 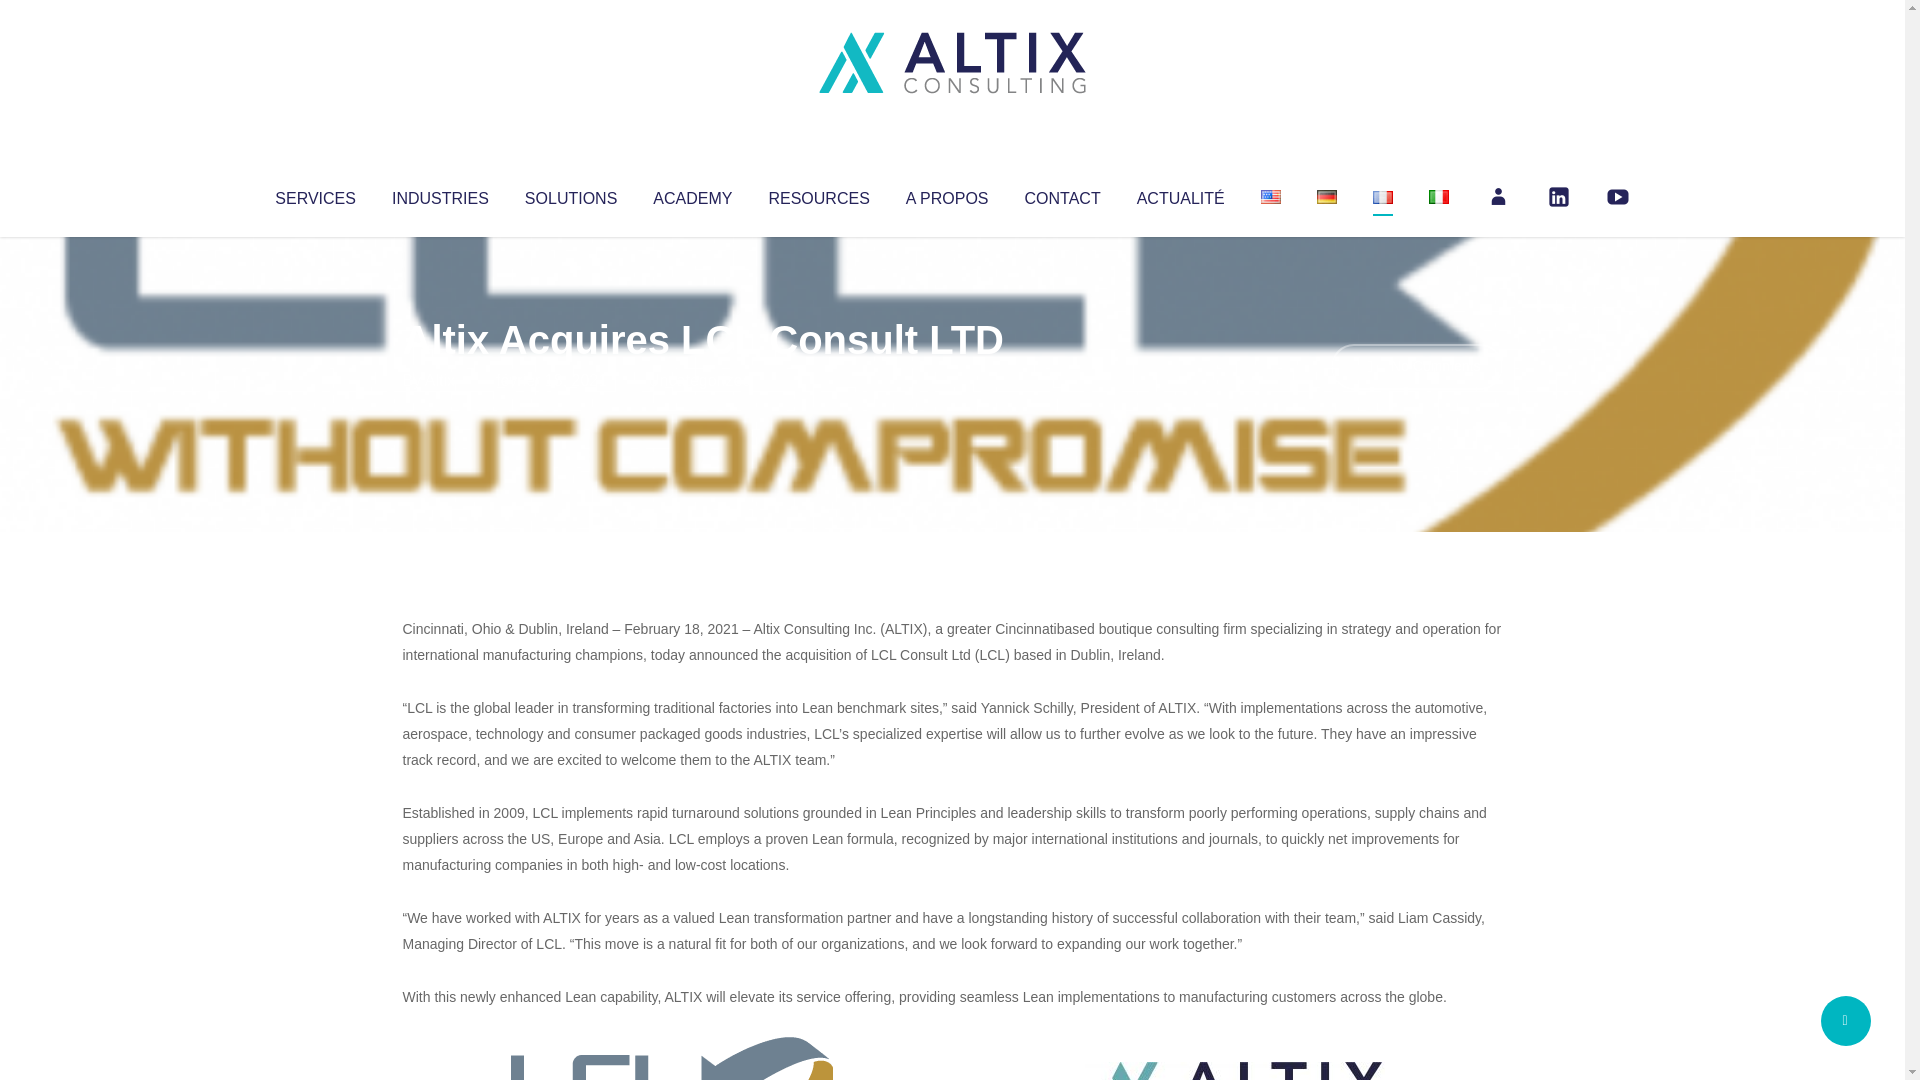 I want to click on Uncategorized, so click(x=699, y=380).